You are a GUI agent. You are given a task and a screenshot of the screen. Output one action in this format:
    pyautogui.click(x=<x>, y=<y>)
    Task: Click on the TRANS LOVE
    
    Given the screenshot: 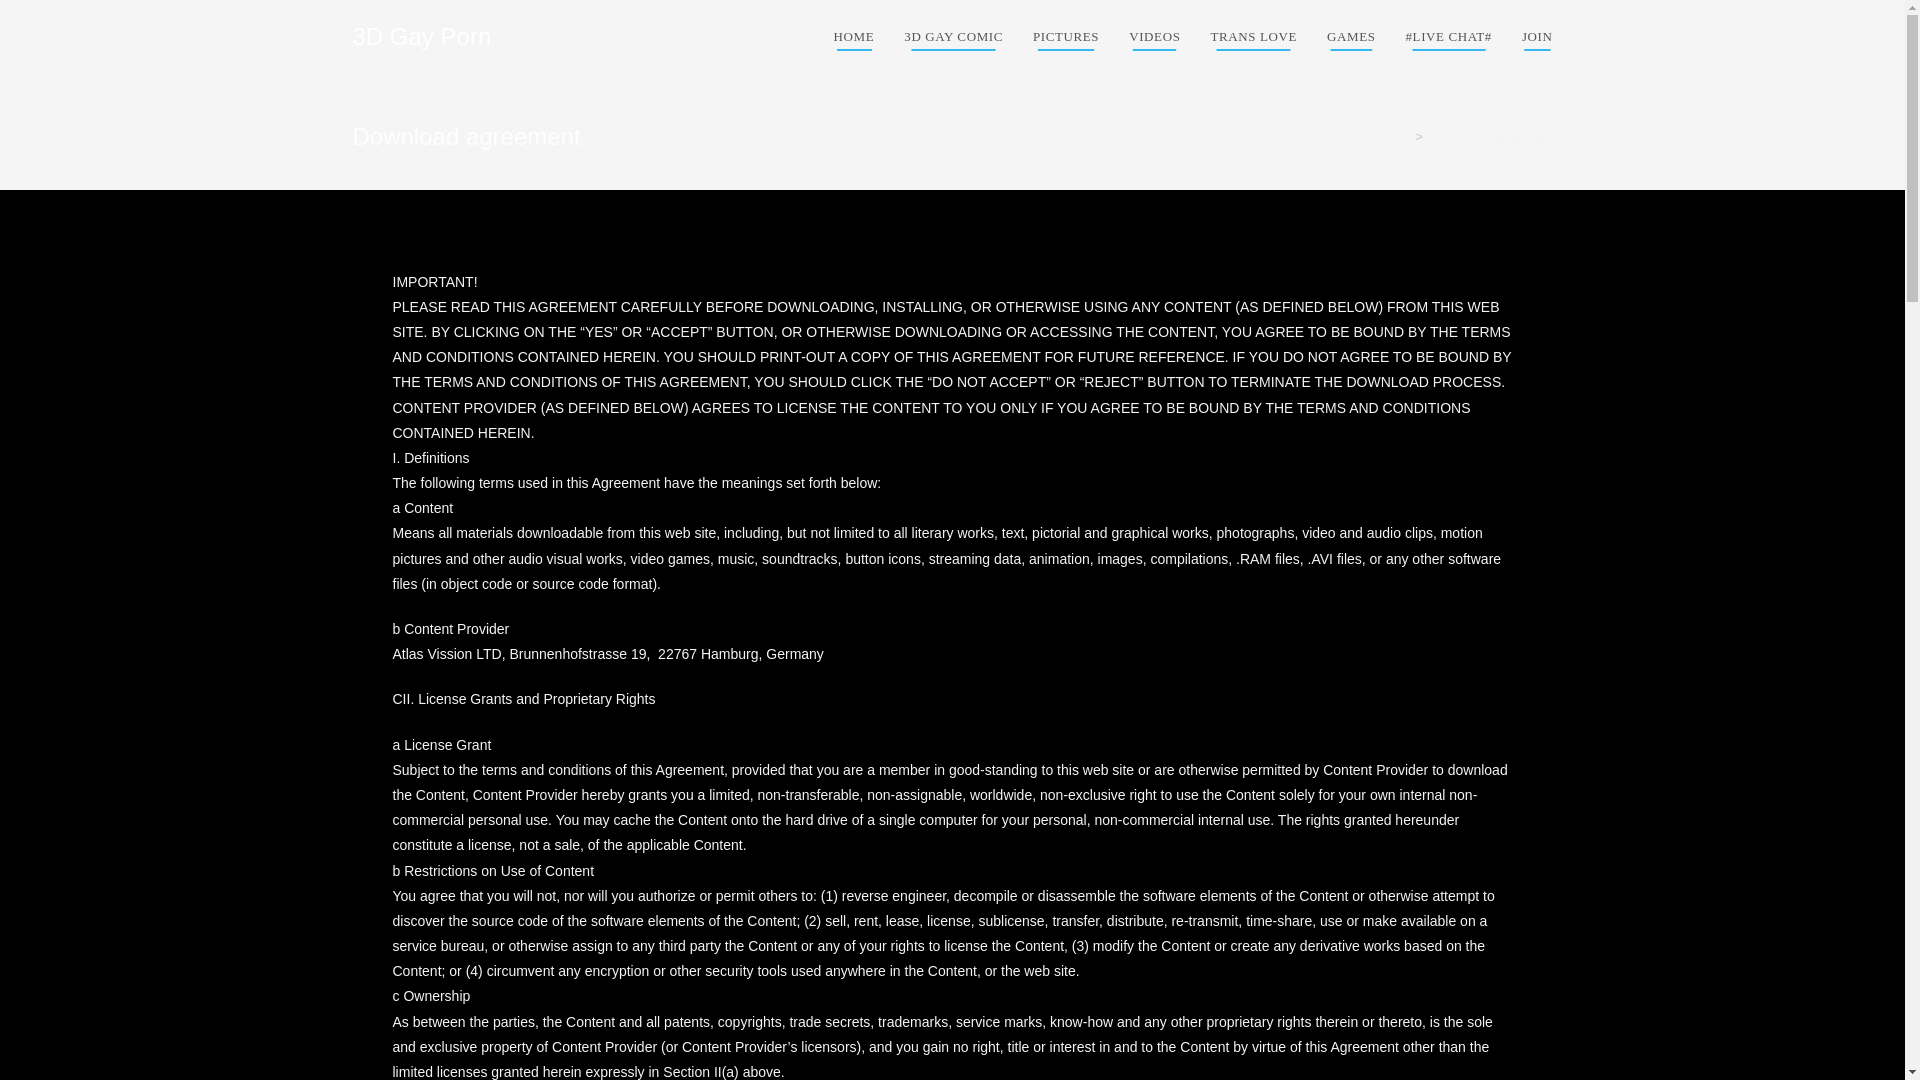 What is the action you would take?
    pyautogui.click(x=1252, y=37)
    